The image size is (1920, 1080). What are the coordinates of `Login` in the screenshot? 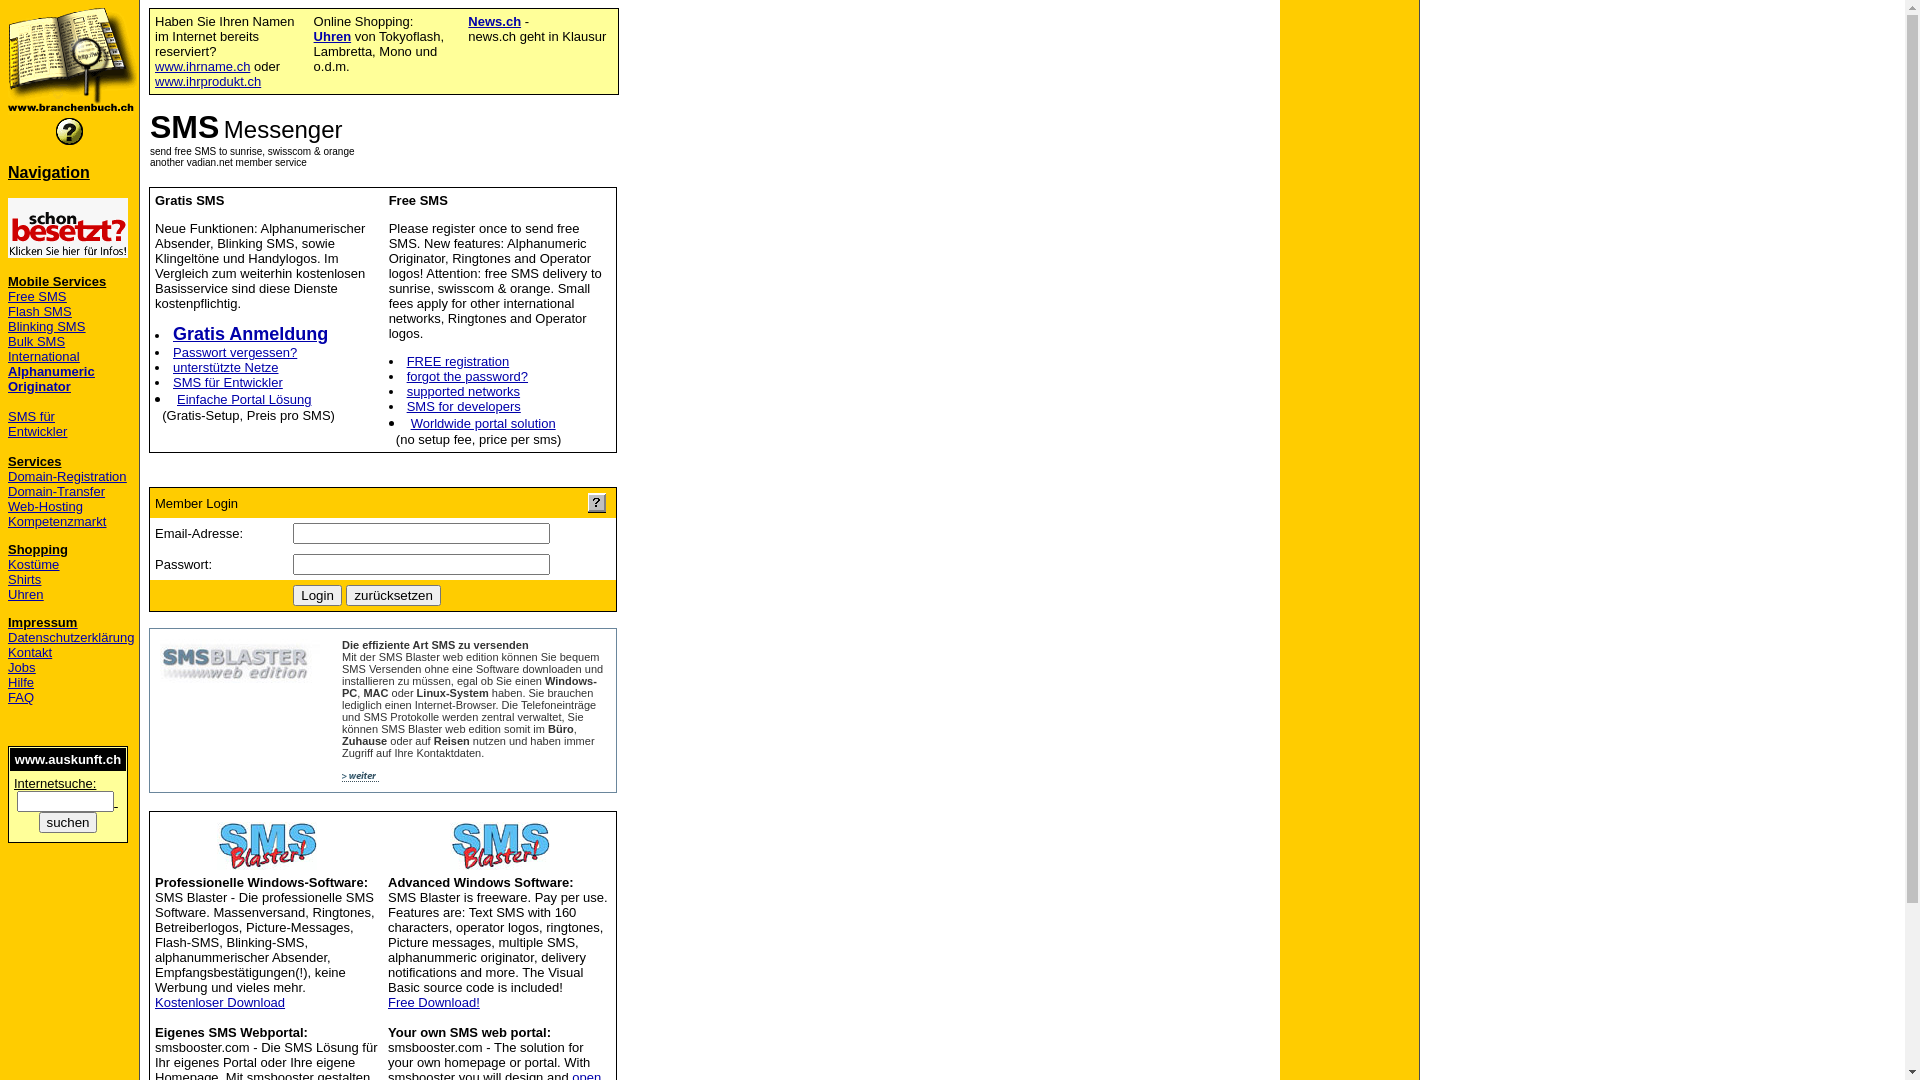 It's located at (318, 596).